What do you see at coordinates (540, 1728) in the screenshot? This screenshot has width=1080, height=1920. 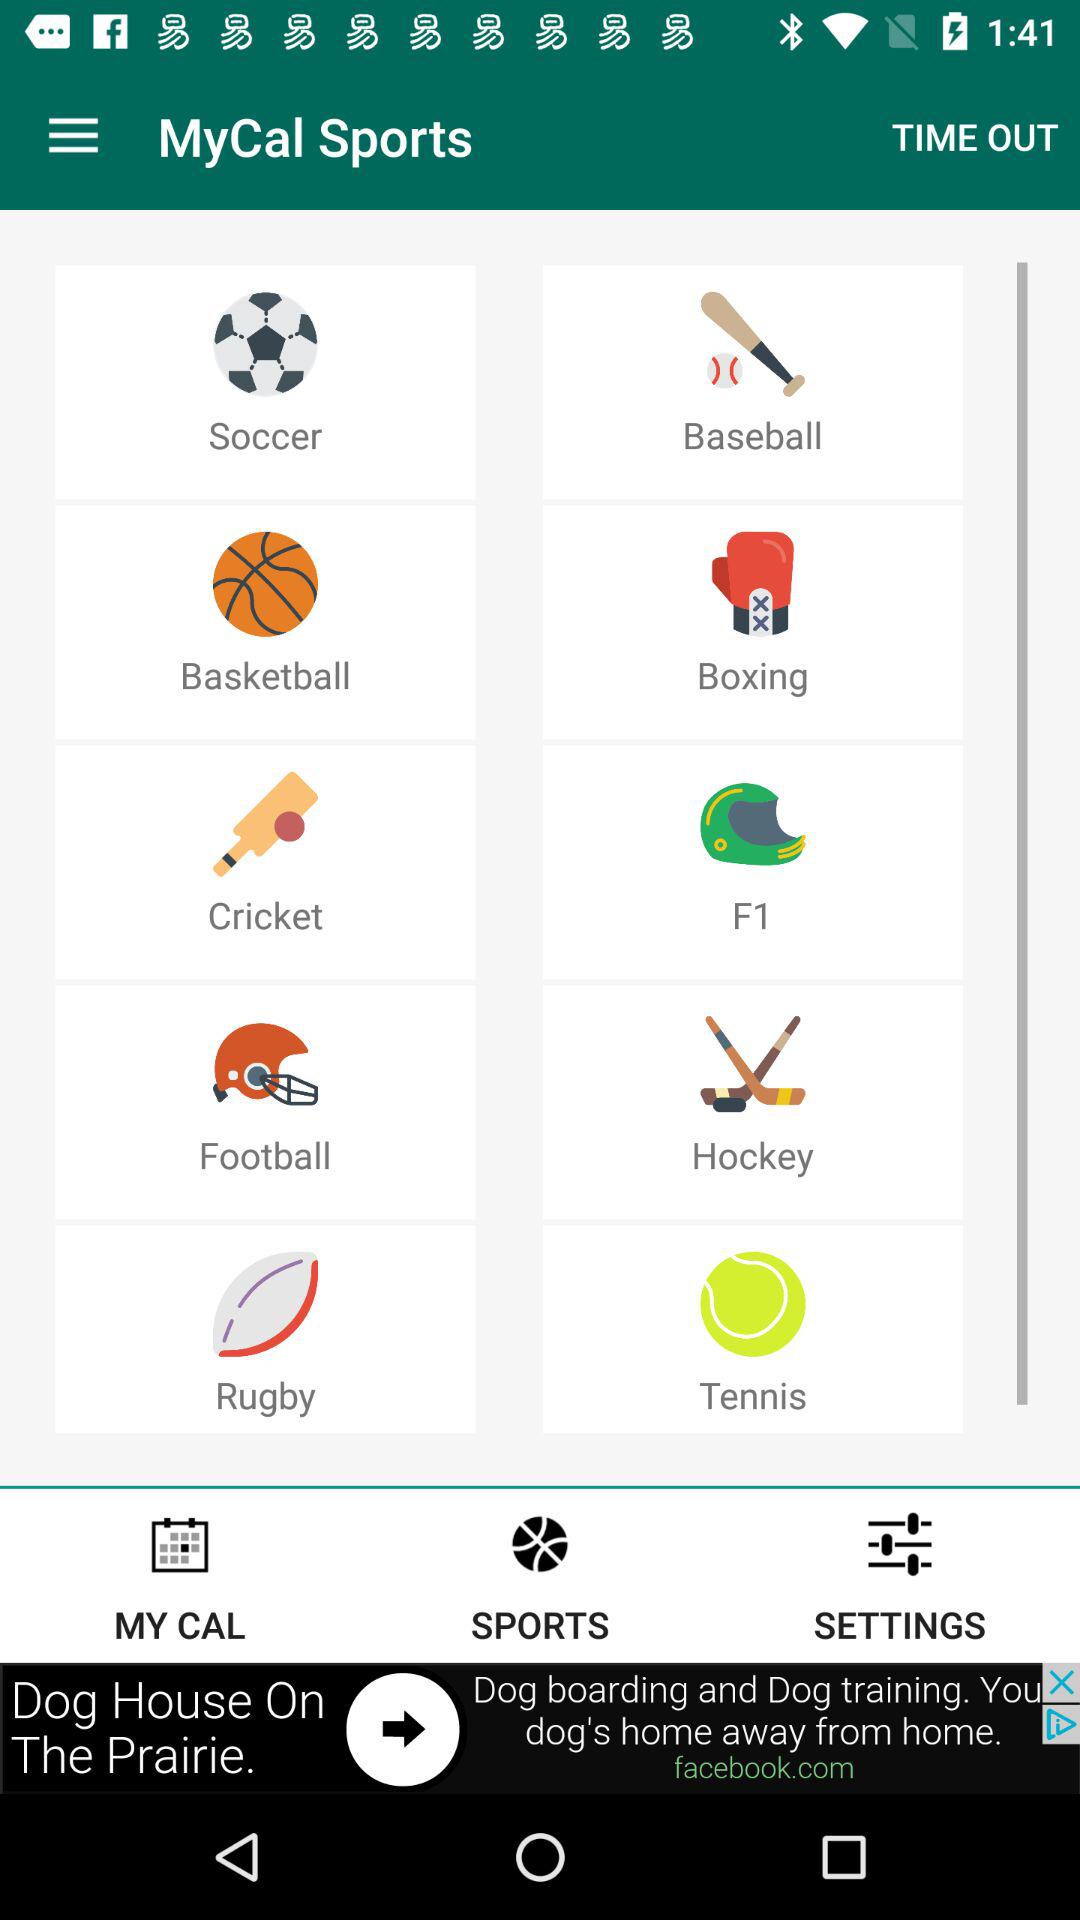 I see `advertisement` at bounding box center [540, 1728].